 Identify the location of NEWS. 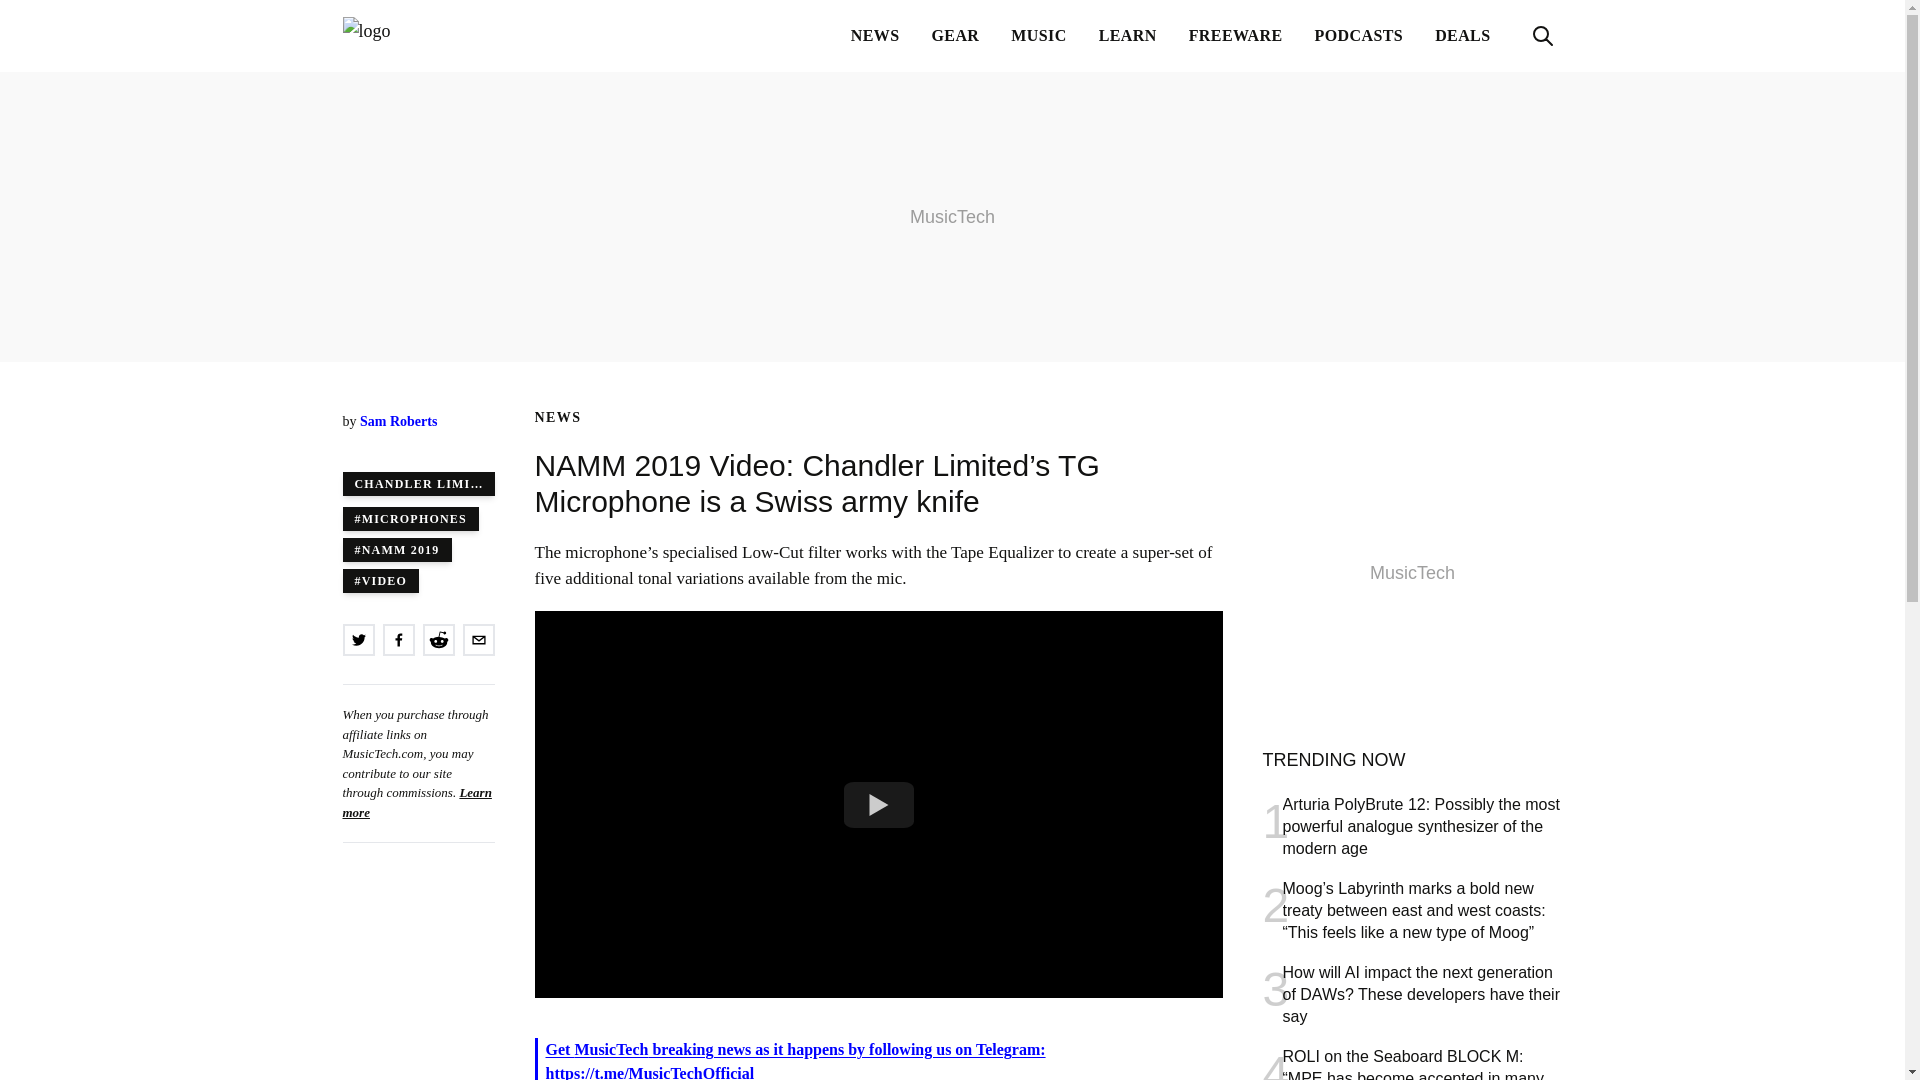
(875, 36).